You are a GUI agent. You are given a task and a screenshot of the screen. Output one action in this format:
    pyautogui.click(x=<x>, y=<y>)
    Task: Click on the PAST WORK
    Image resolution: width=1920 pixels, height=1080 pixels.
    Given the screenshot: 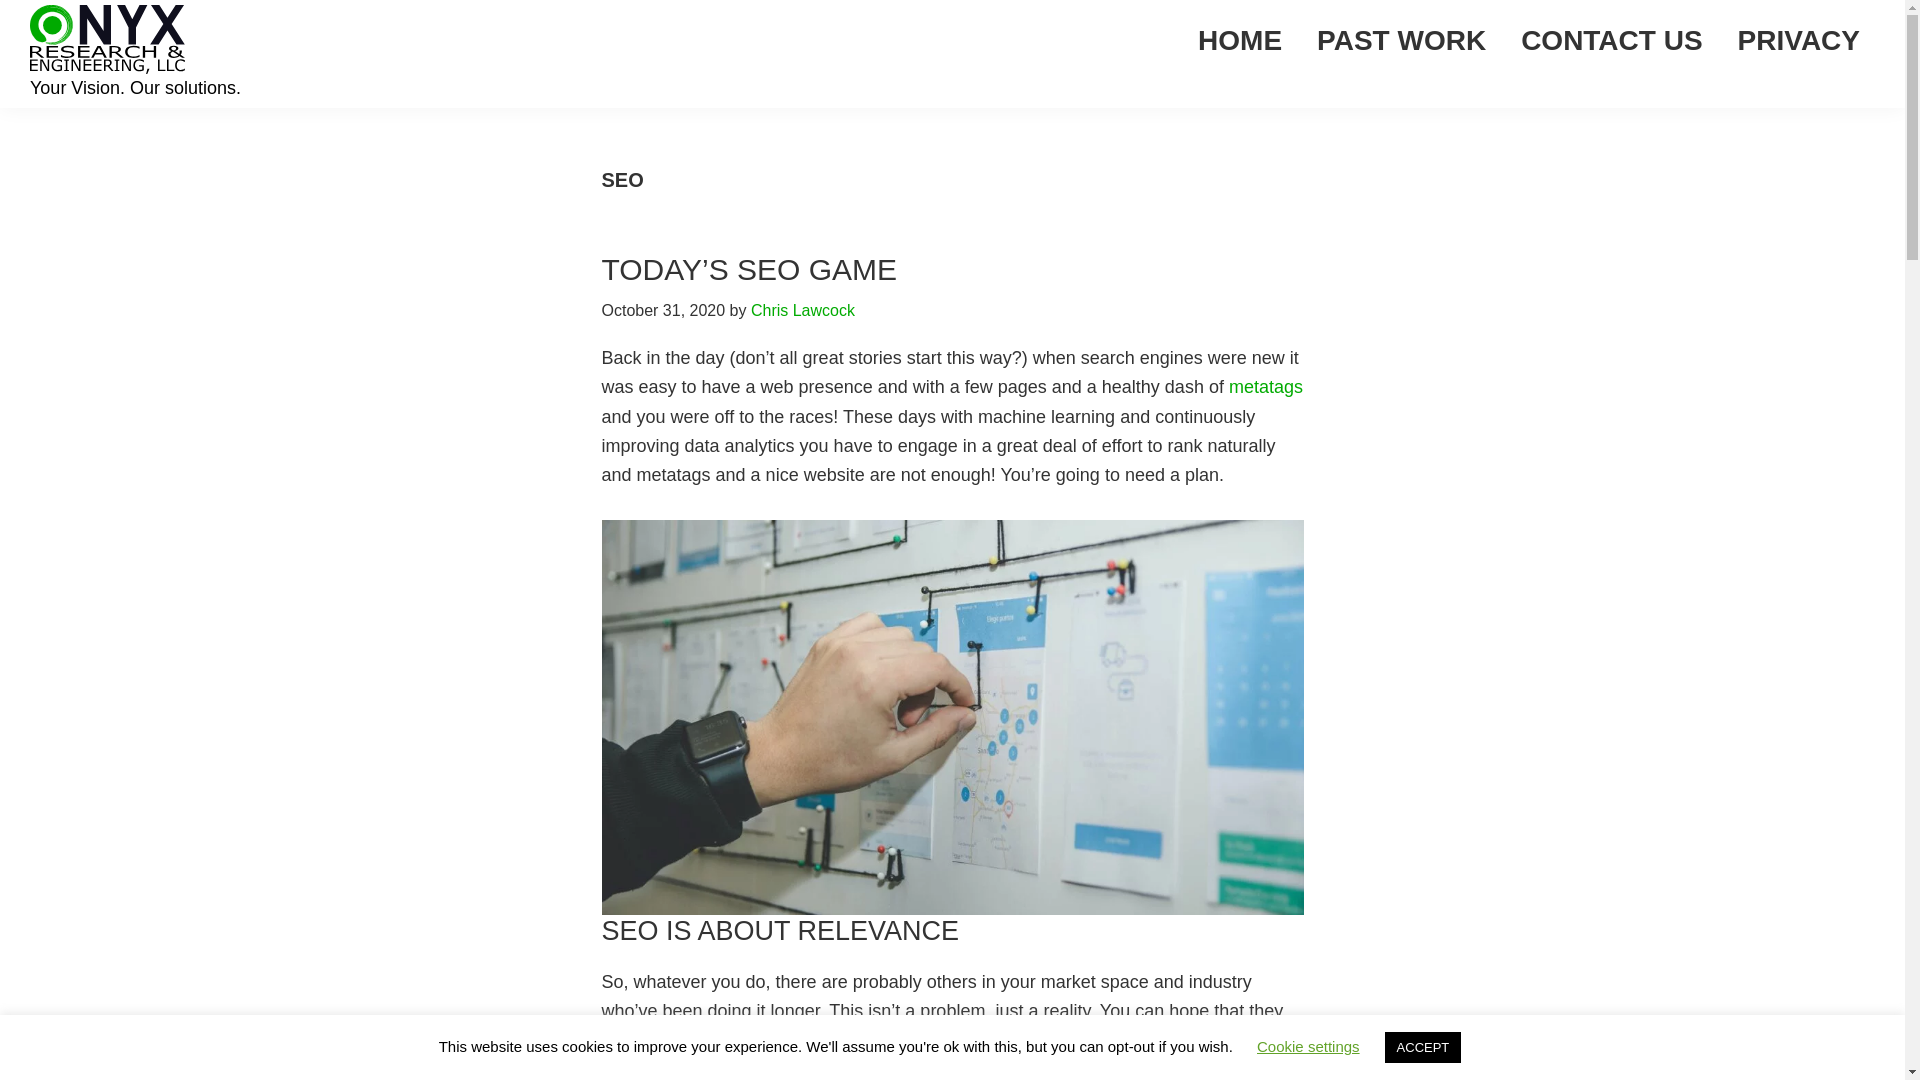 What is the action you would take?
    pyautogui.click(x=1401, y=40)
    